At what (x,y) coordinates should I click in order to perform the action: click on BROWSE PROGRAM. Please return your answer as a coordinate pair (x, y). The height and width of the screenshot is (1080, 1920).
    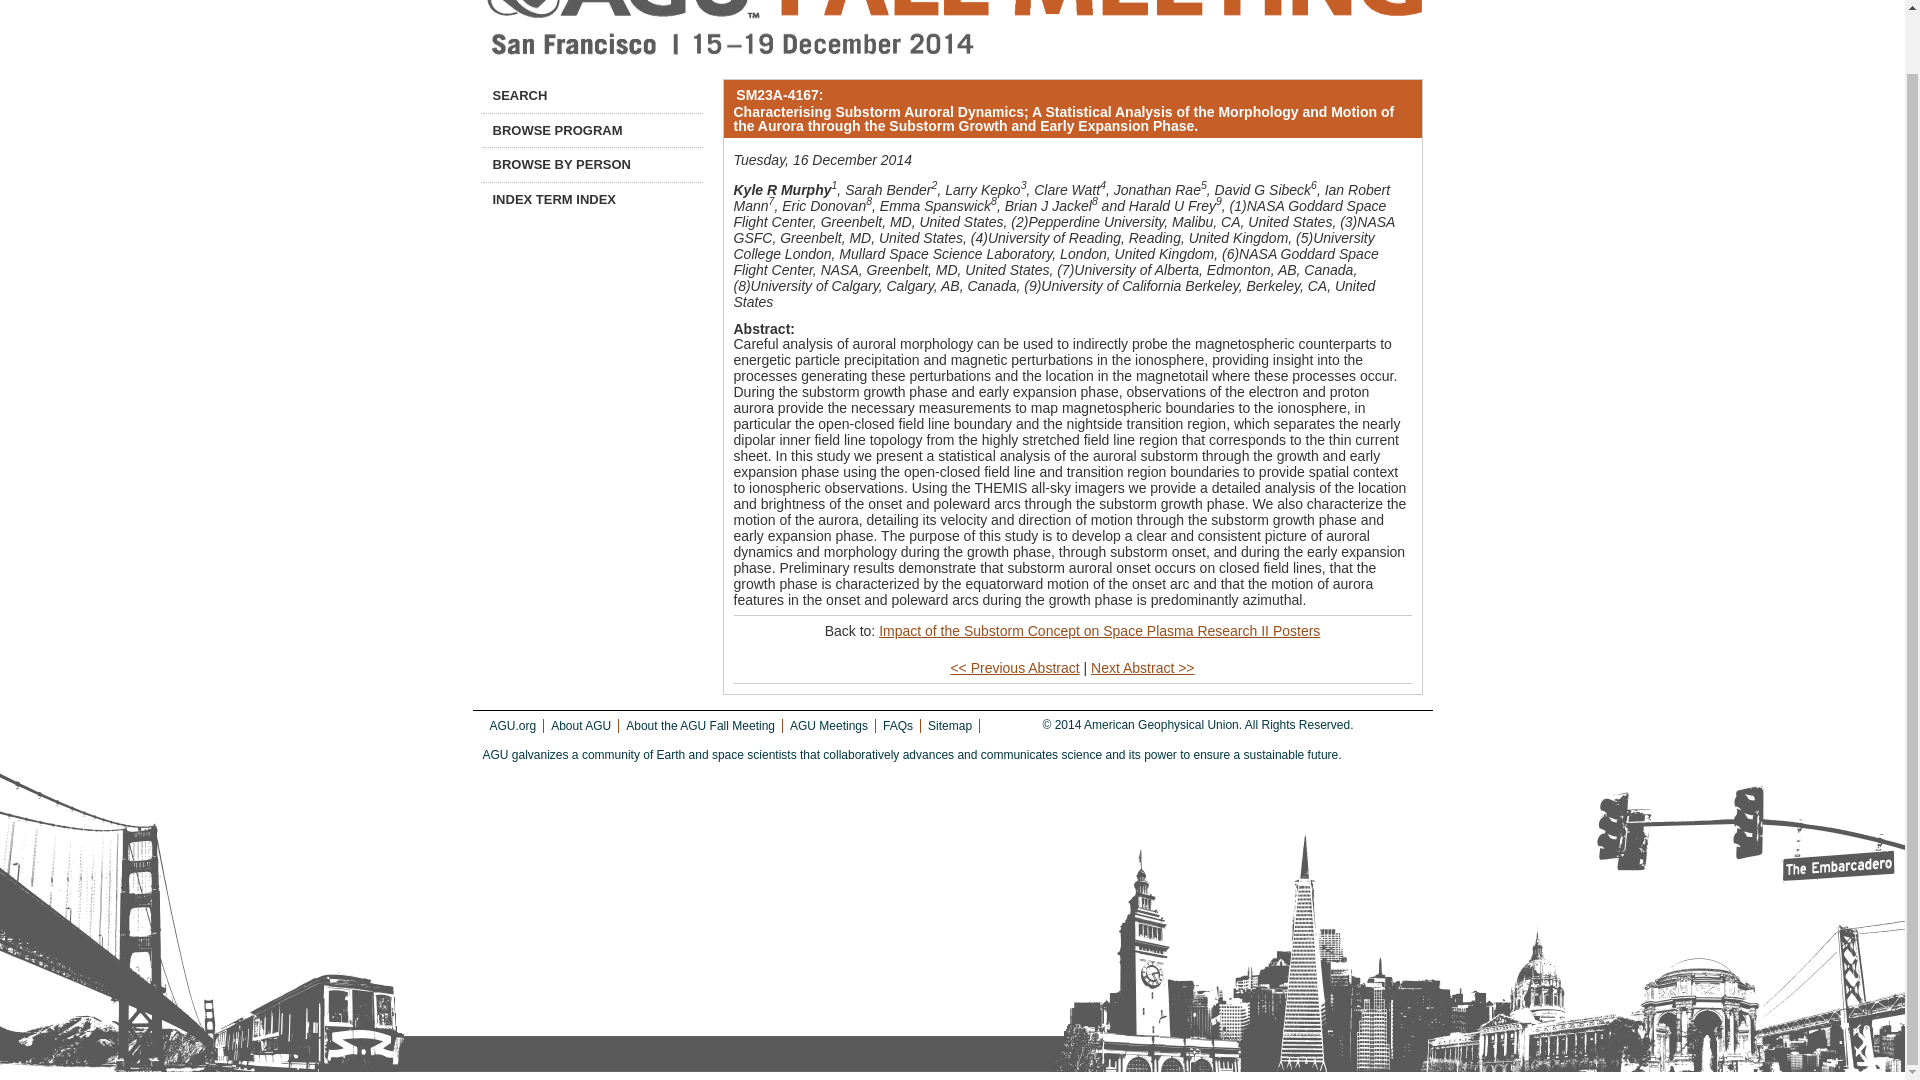
    Looking at the image, I should click on (592, 130).